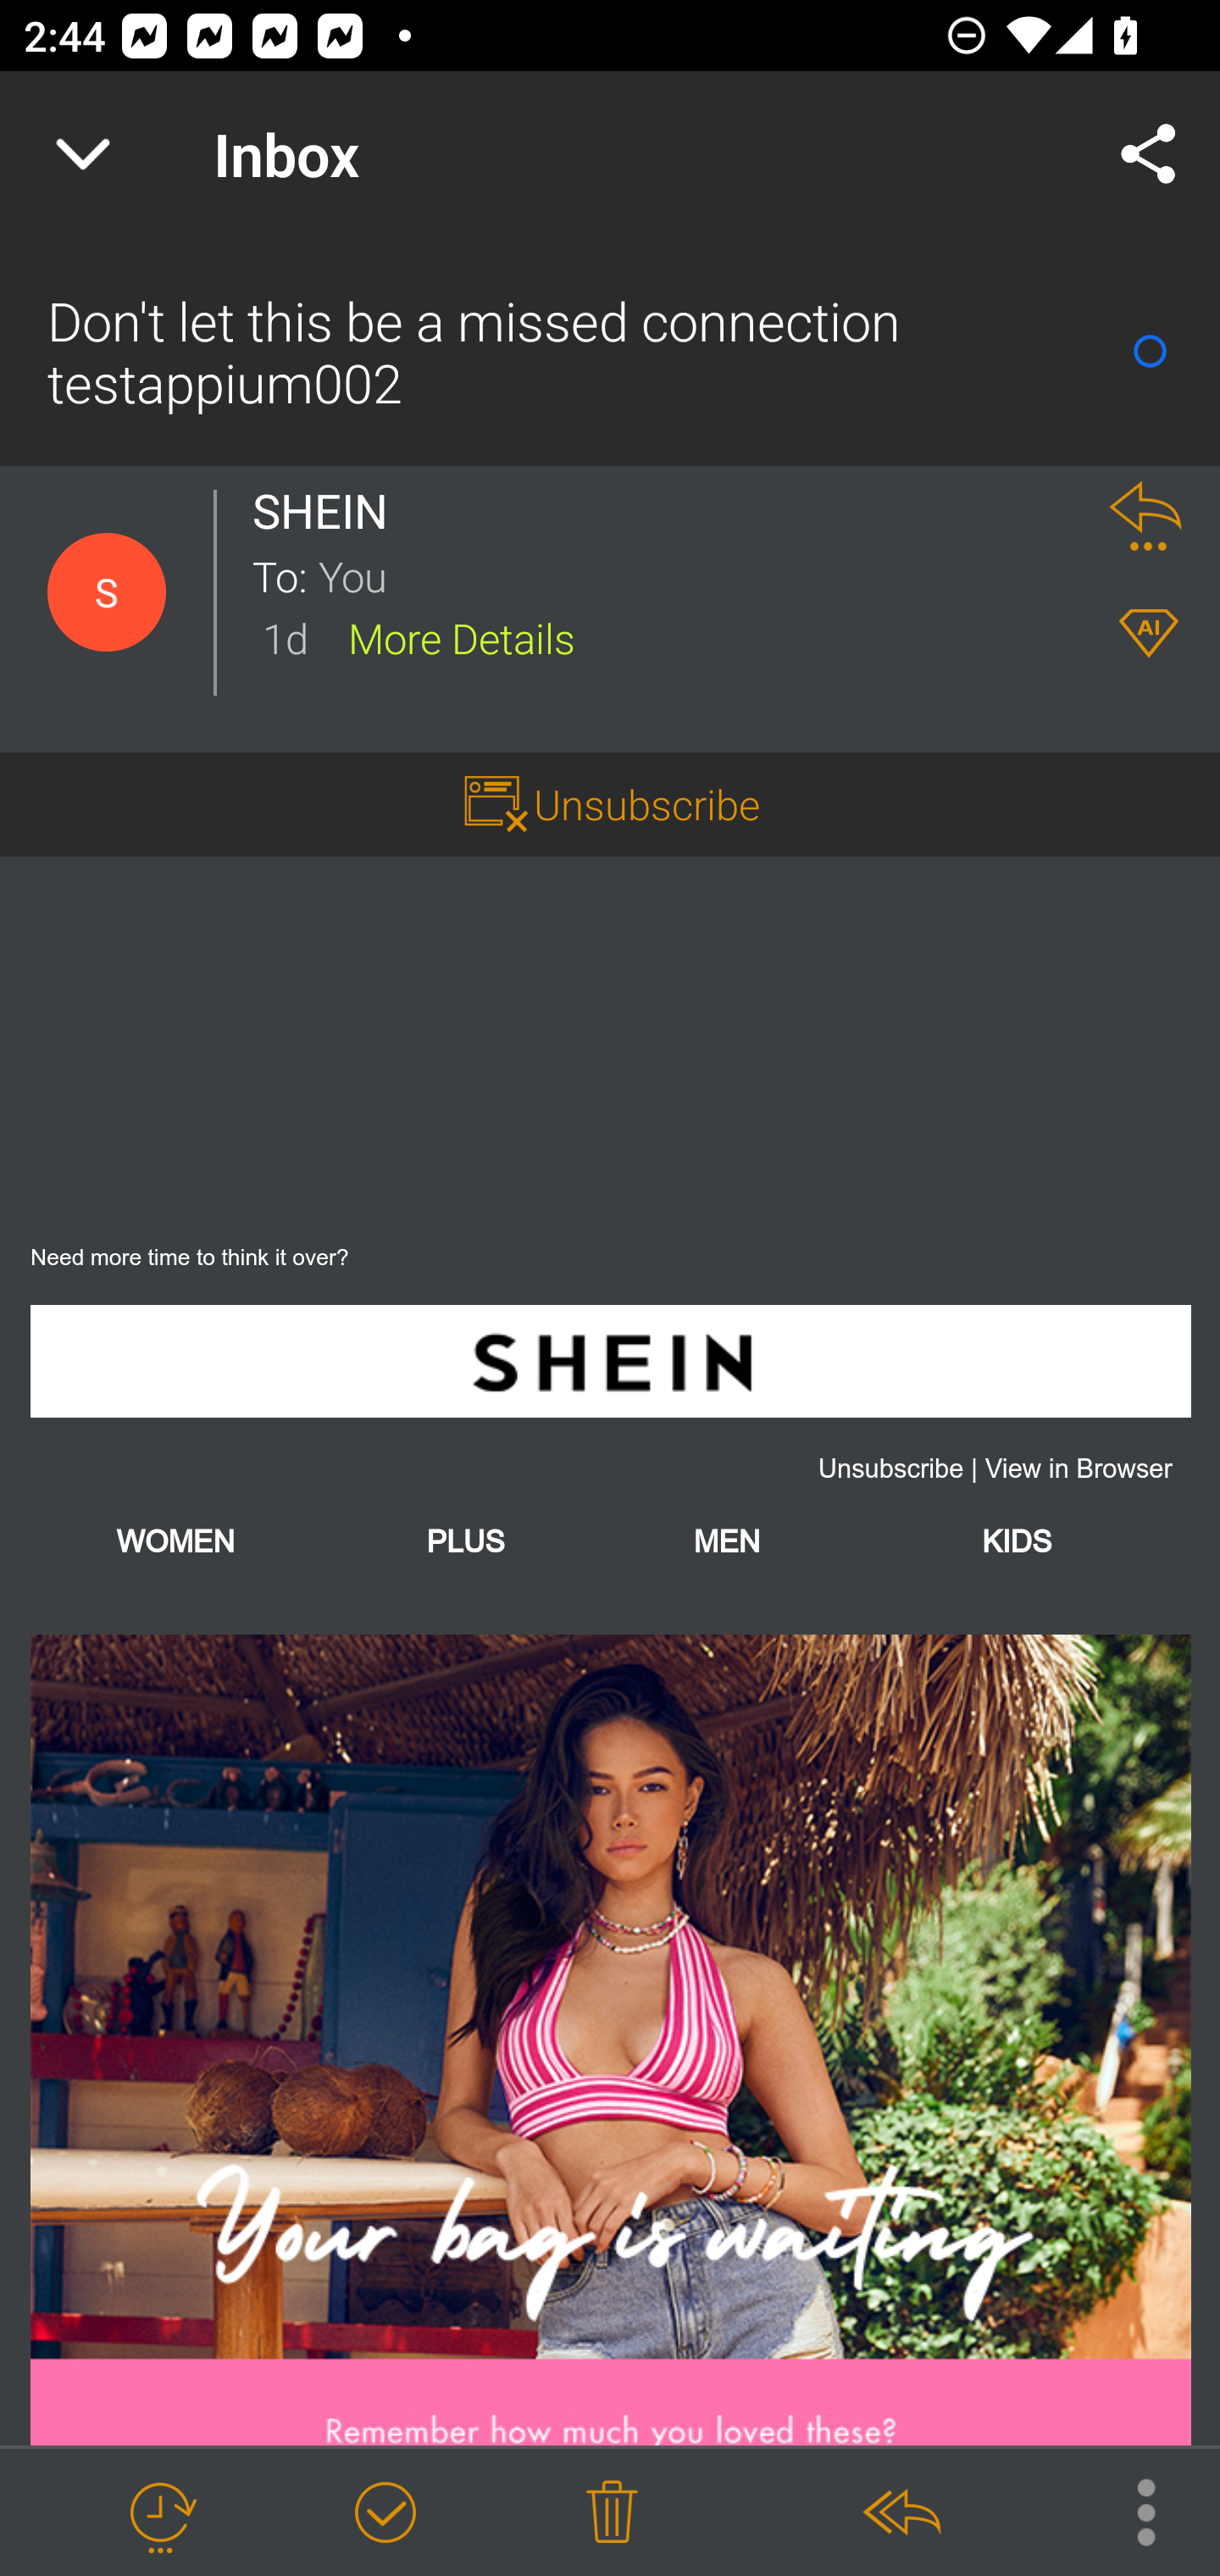  What do you see at coordinates (610, 2039) in the screenshot?
I see `cart` at bounding box center [610, 2039].